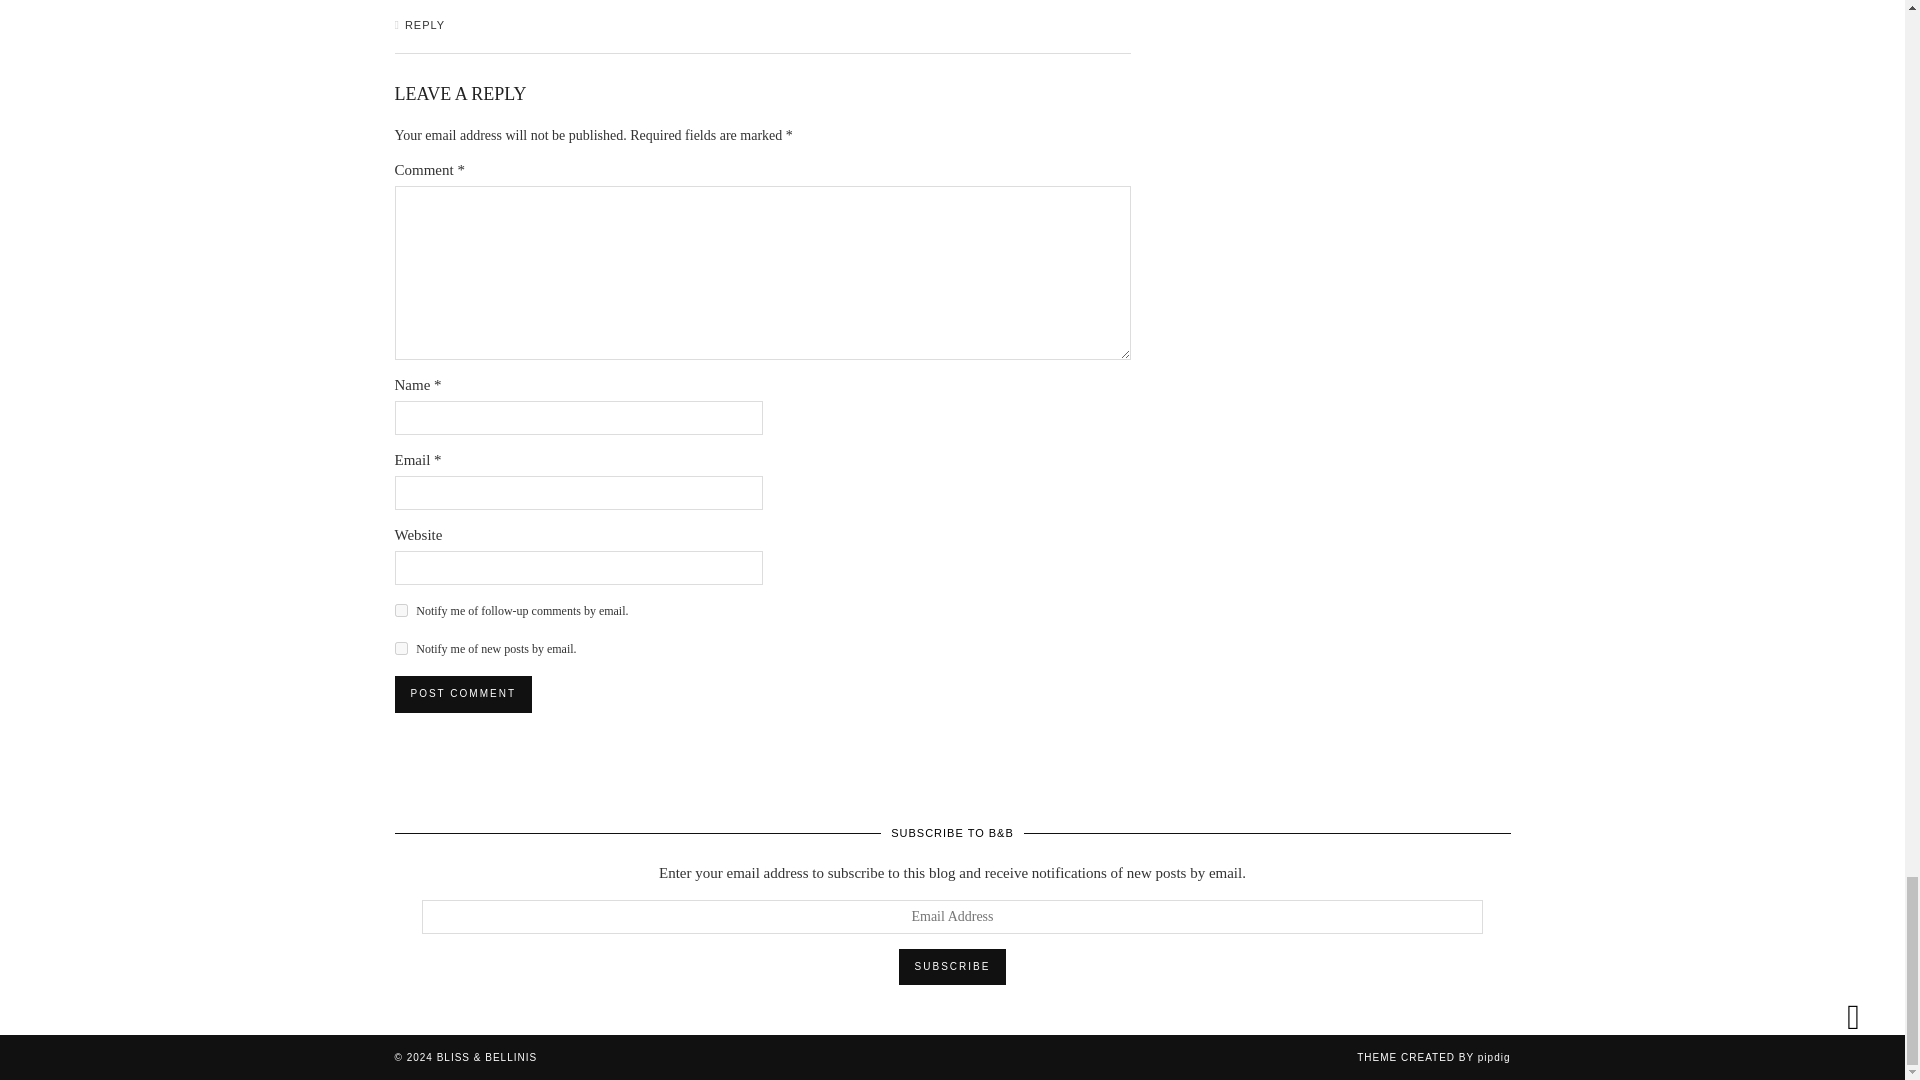  I want to click on REPLY, so click(425, 25).